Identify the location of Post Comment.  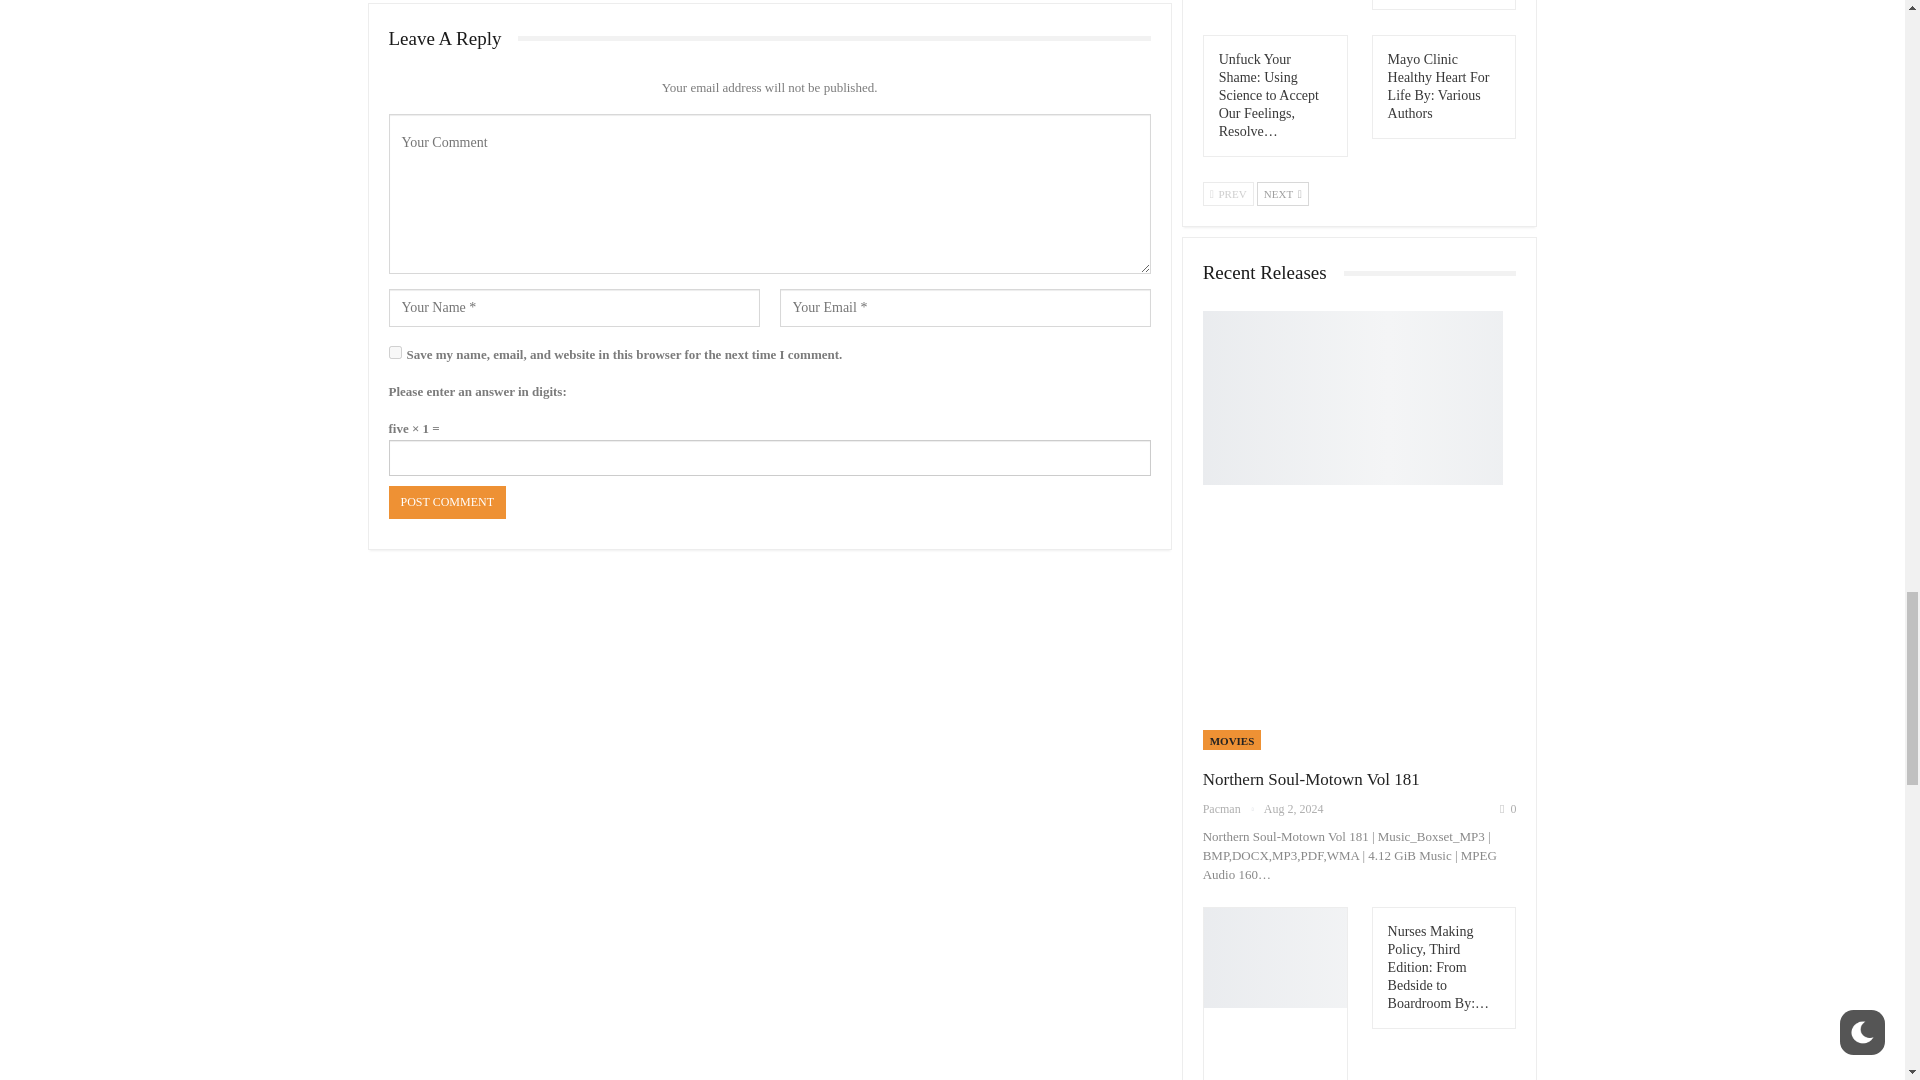
(446, 502).